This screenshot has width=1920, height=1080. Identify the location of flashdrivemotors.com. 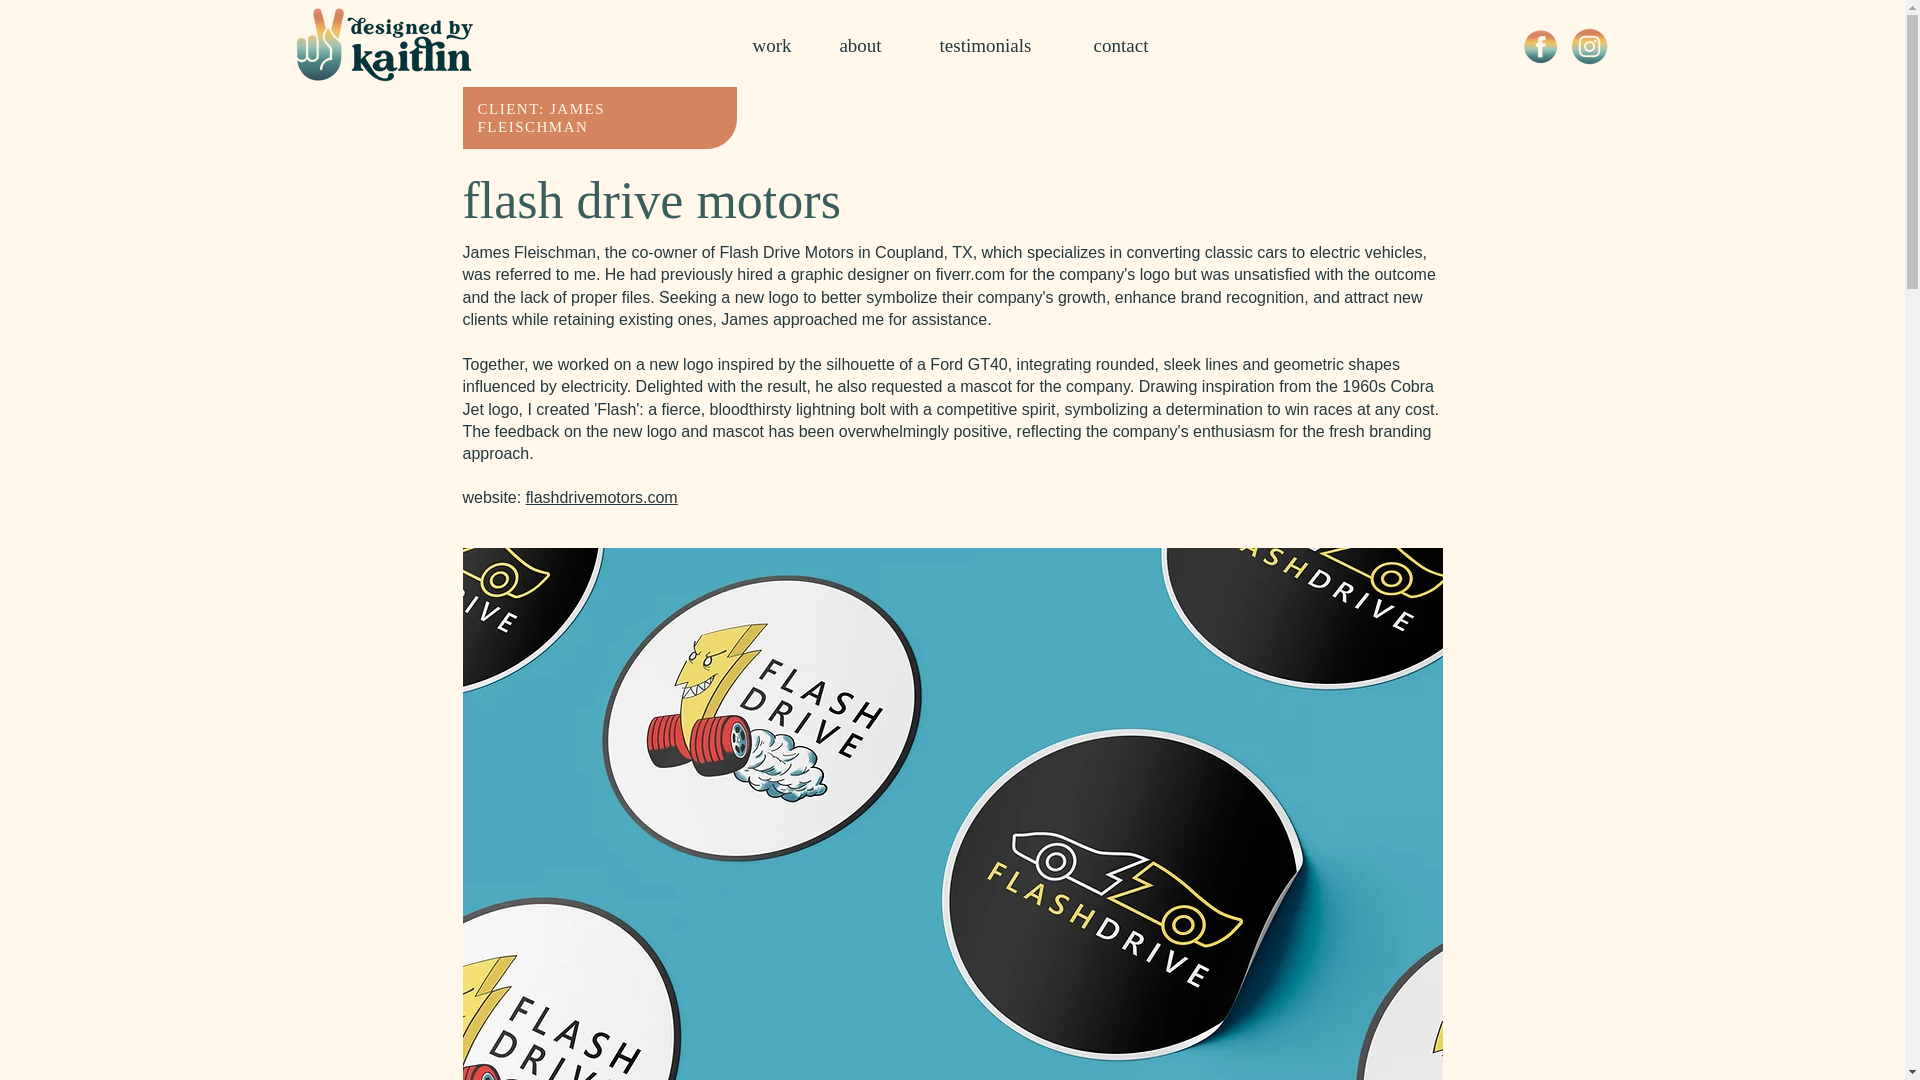
(602, 498).